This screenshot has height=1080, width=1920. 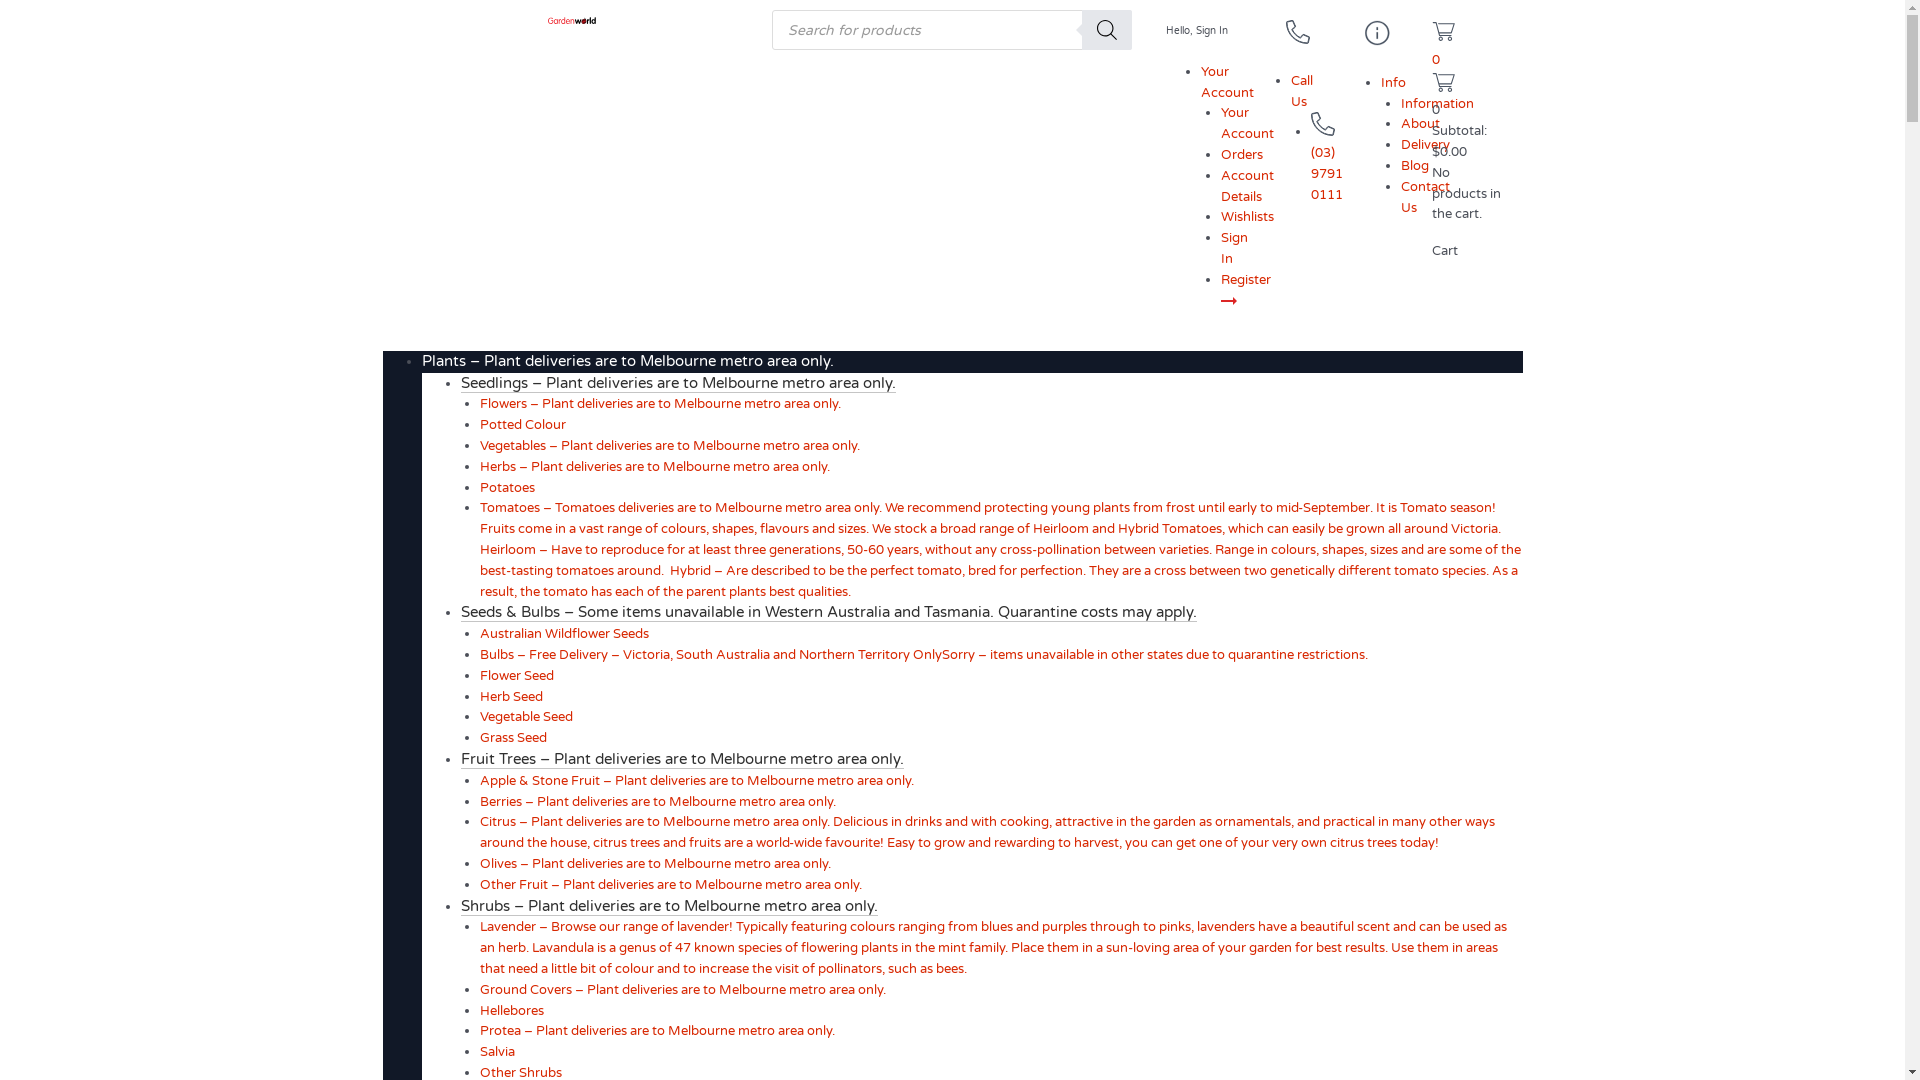 What do you see at coordinates (526, 717) in the screenshot?
I see `Vegetable Seed` at bounding box center [526, 717].